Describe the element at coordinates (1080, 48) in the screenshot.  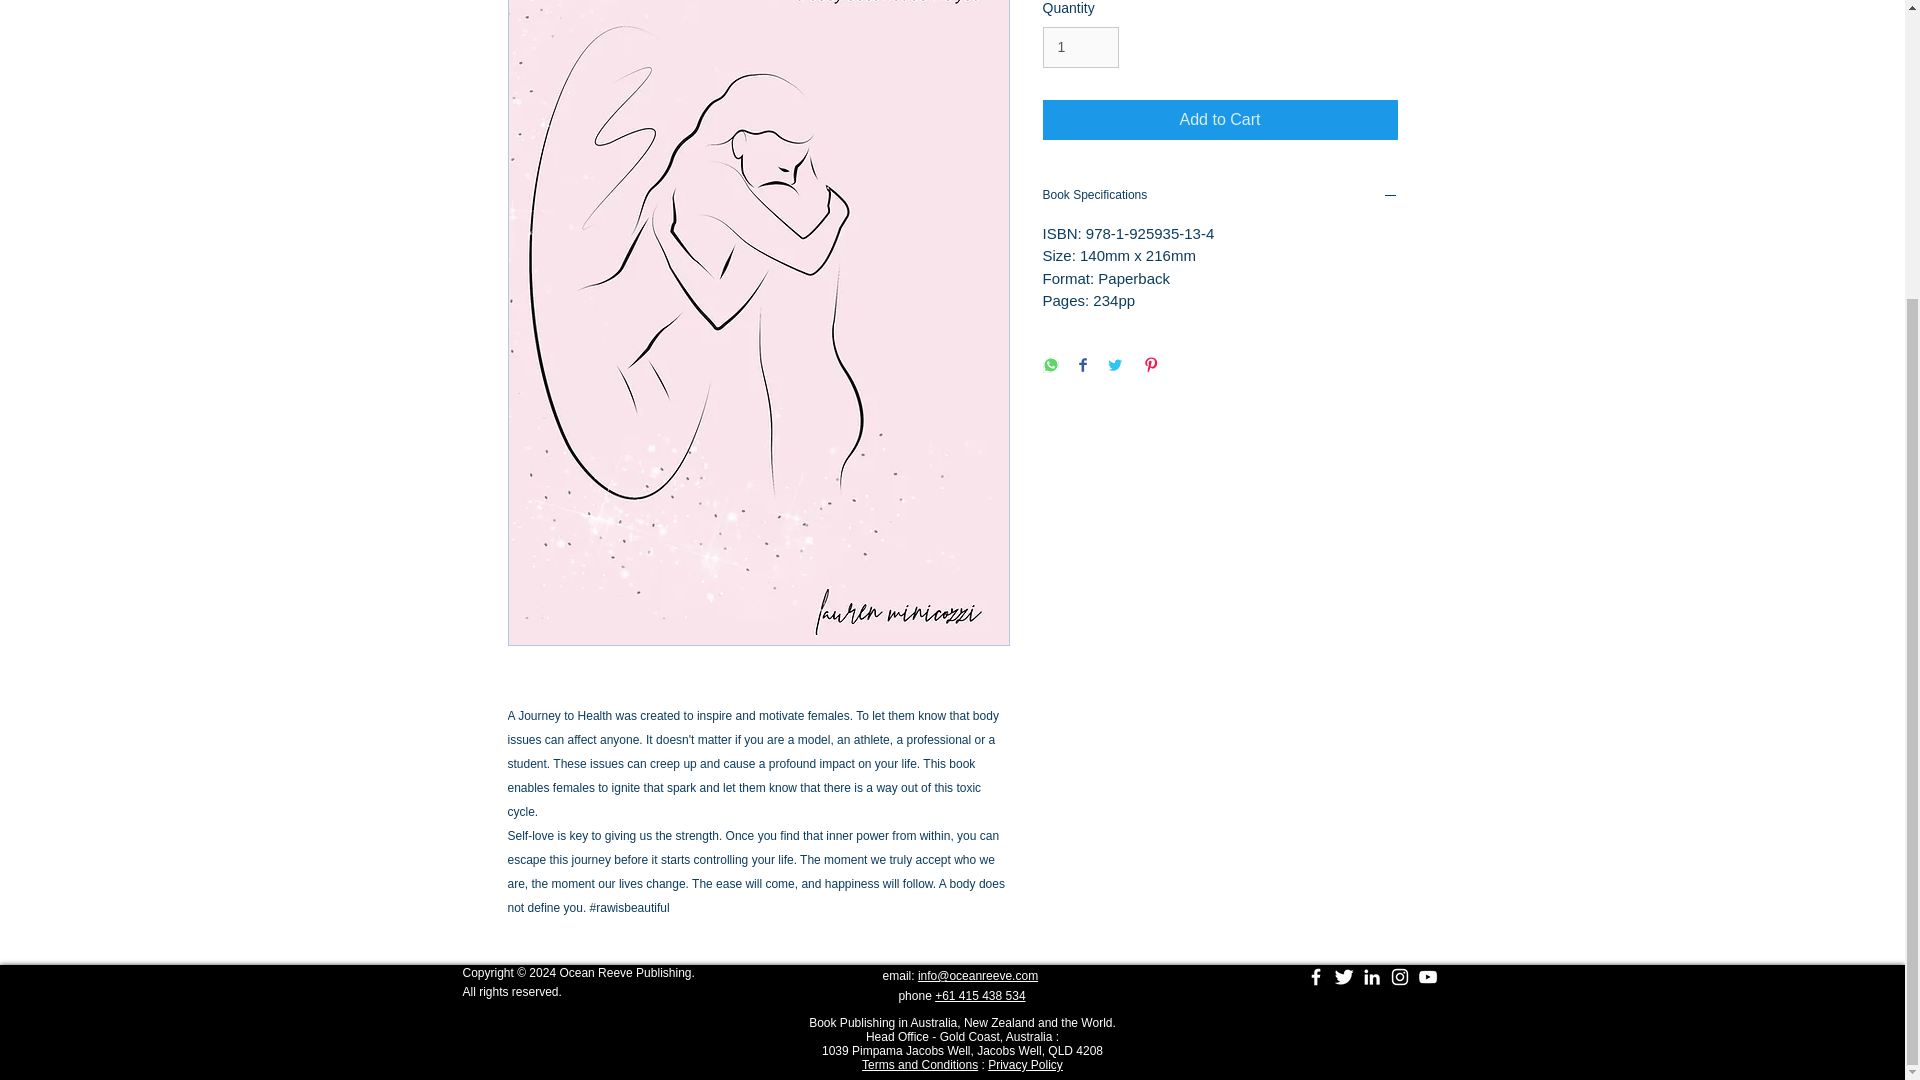
I see `1` at that location.